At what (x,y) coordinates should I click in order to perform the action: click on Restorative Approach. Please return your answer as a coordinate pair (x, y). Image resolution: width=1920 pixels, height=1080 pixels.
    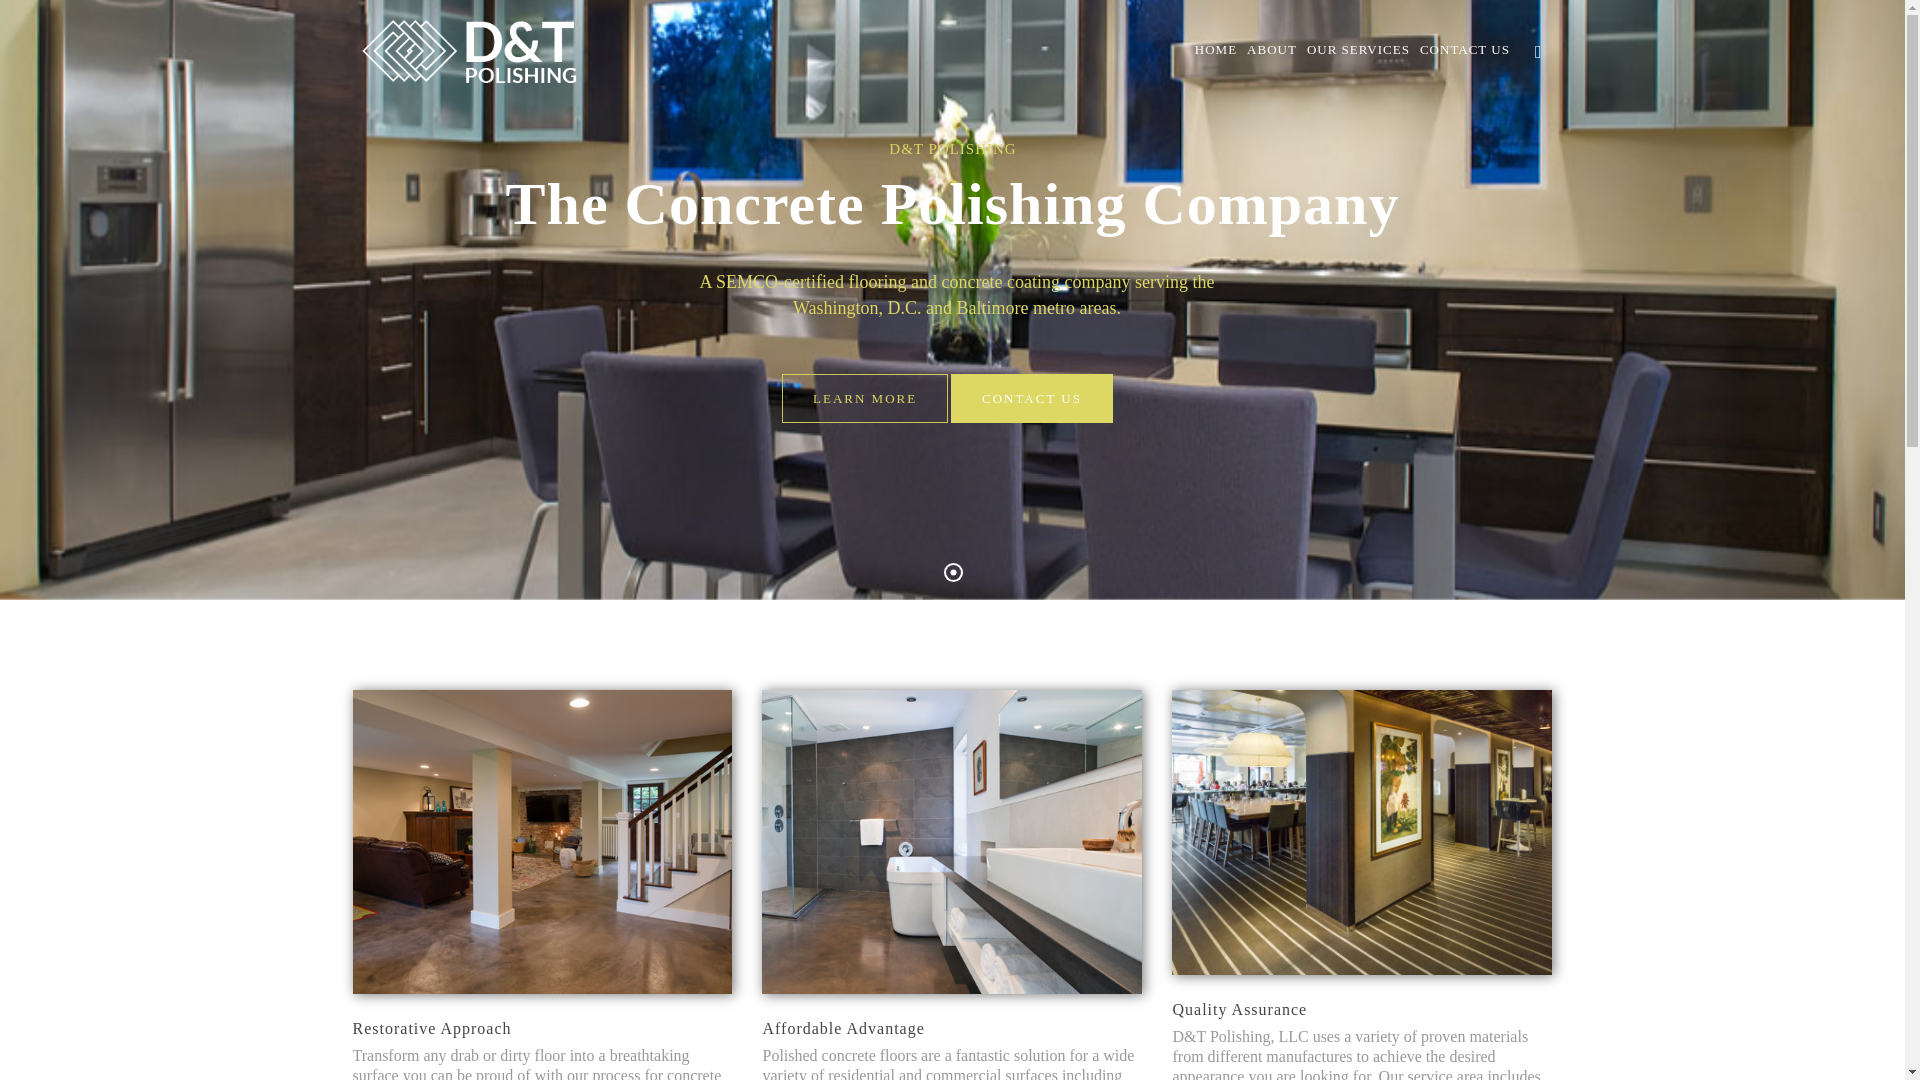
    Looking at the image, I should click on (430, 1028).